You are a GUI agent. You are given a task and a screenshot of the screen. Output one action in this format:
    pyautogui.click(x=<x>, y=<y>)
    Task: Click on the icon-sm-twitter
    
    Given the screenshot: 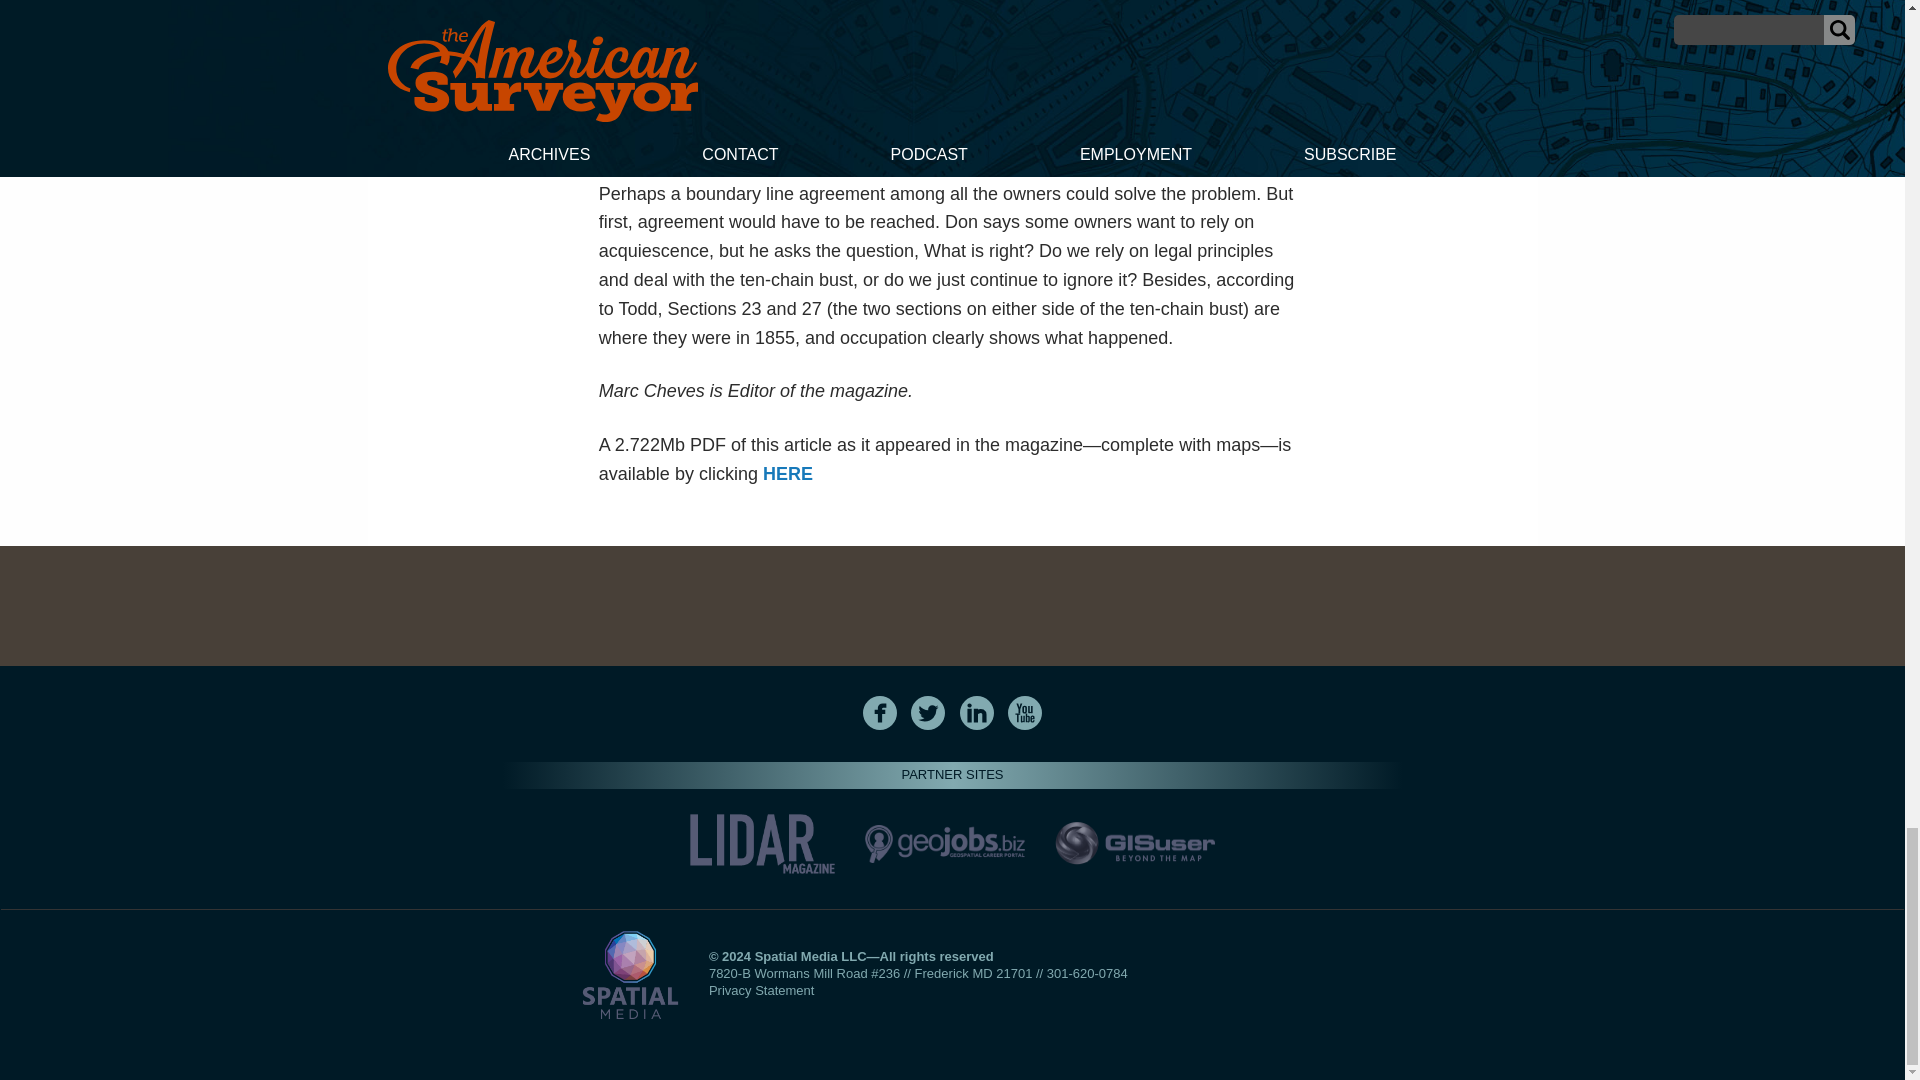 What is the action you would take?
    pyautogui.click(x=928, y=712)
    